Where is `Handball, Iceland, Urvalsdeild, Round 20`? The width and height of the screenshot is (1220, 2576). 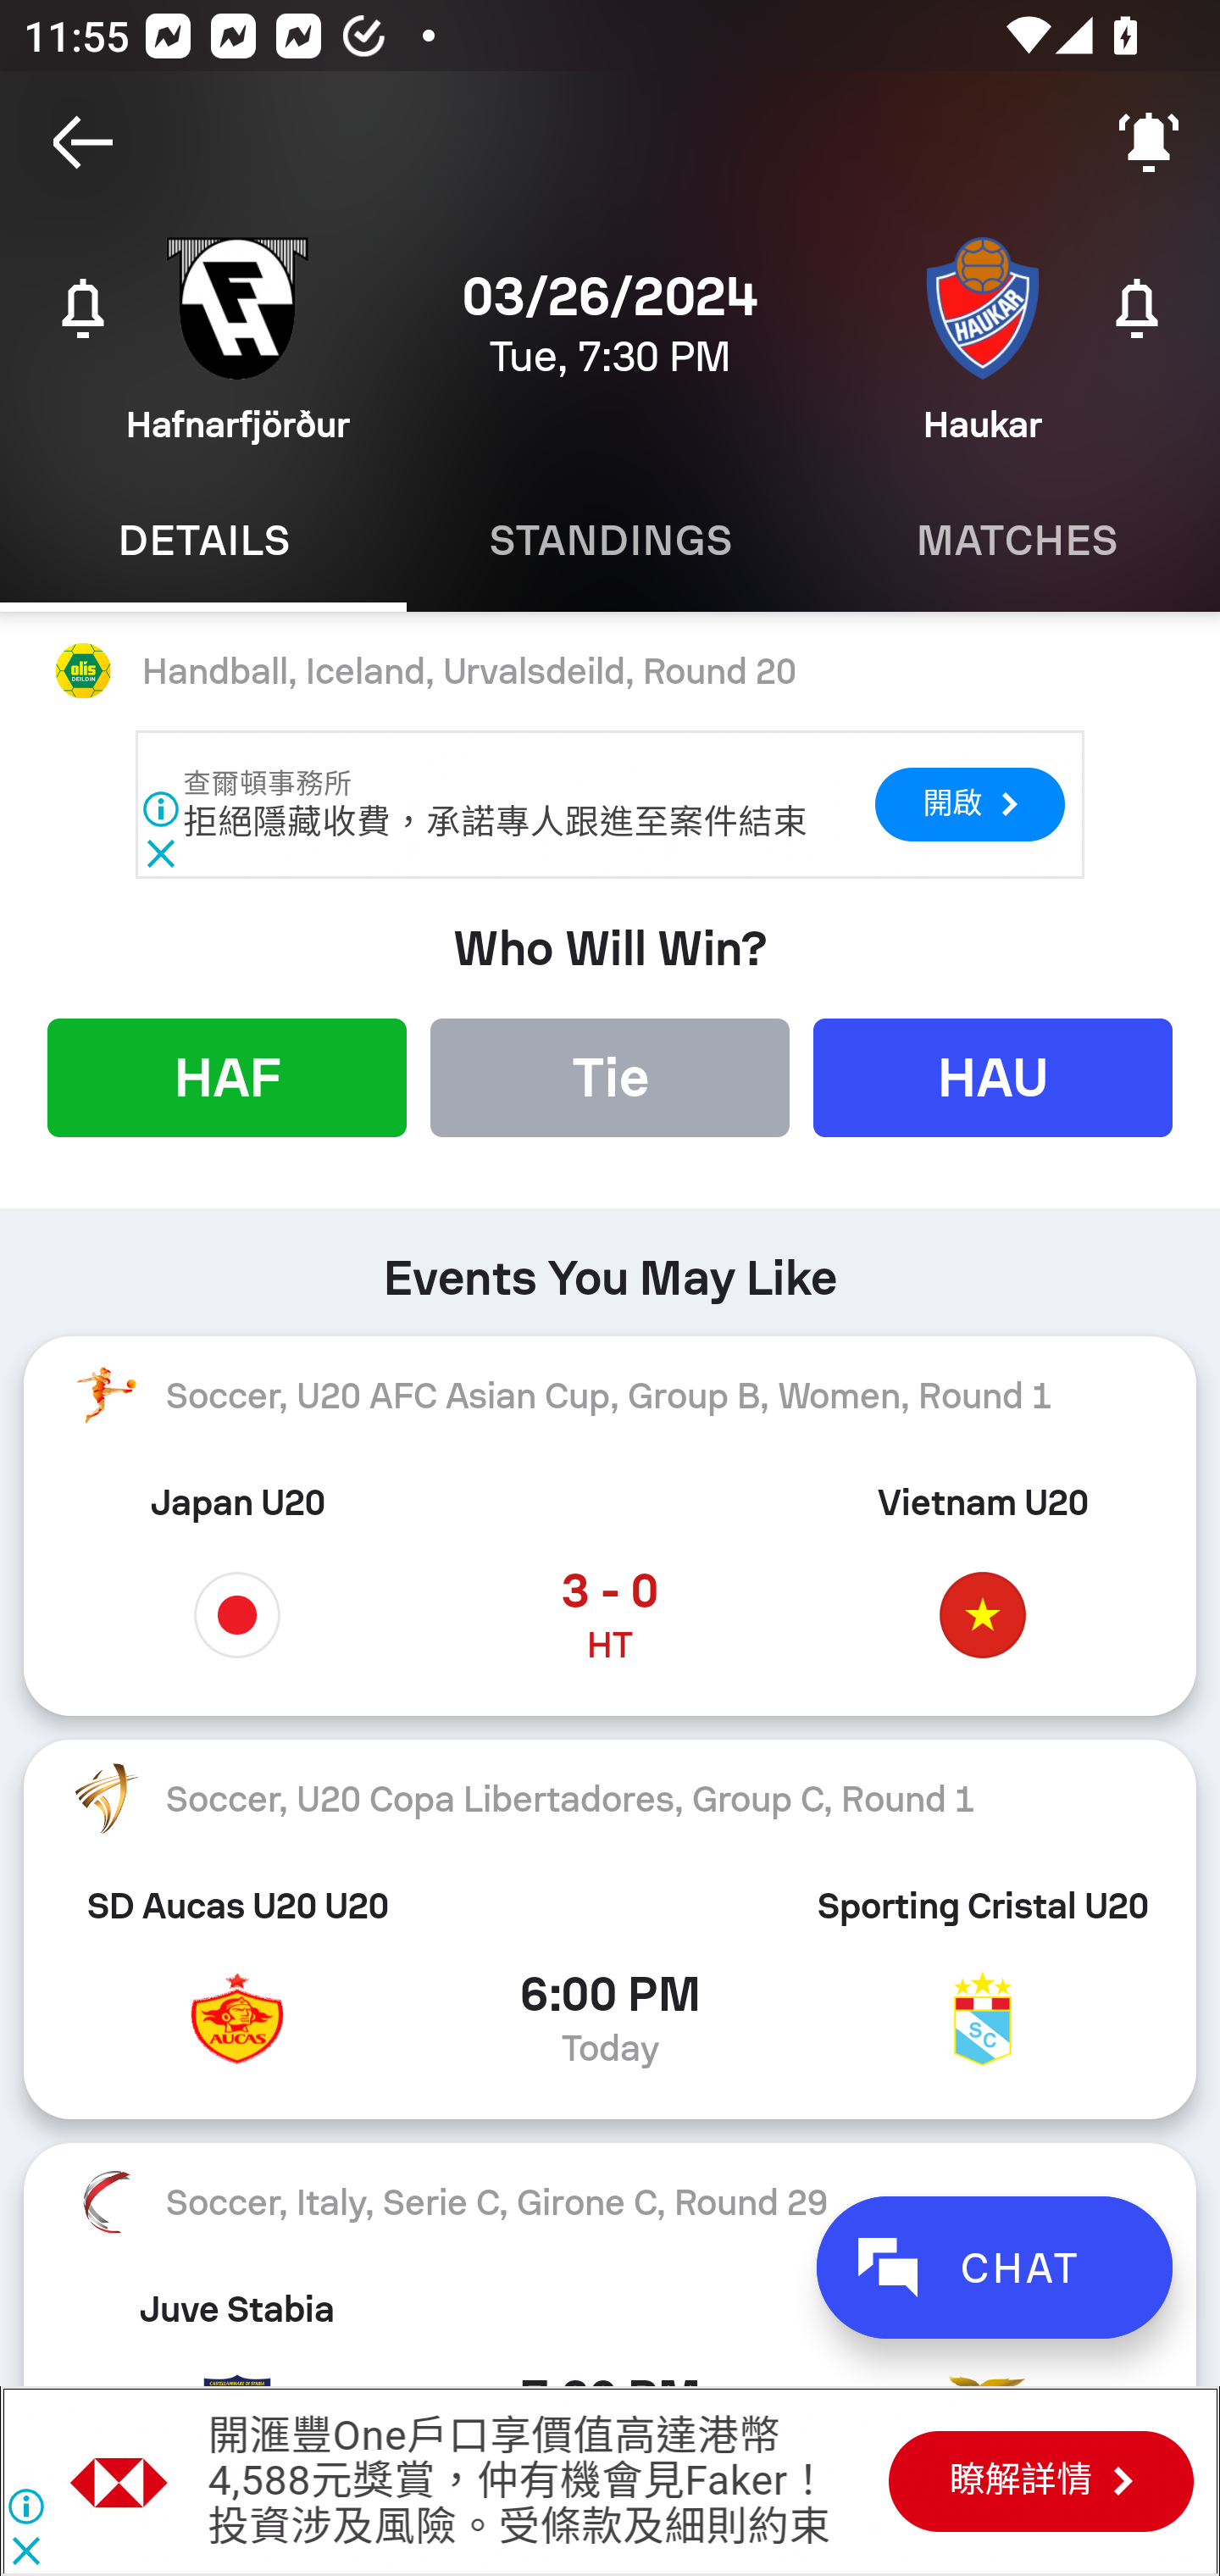
Handball, Iceland, Urvalsdeild, Round 20 is located at coordinates (610, 672).